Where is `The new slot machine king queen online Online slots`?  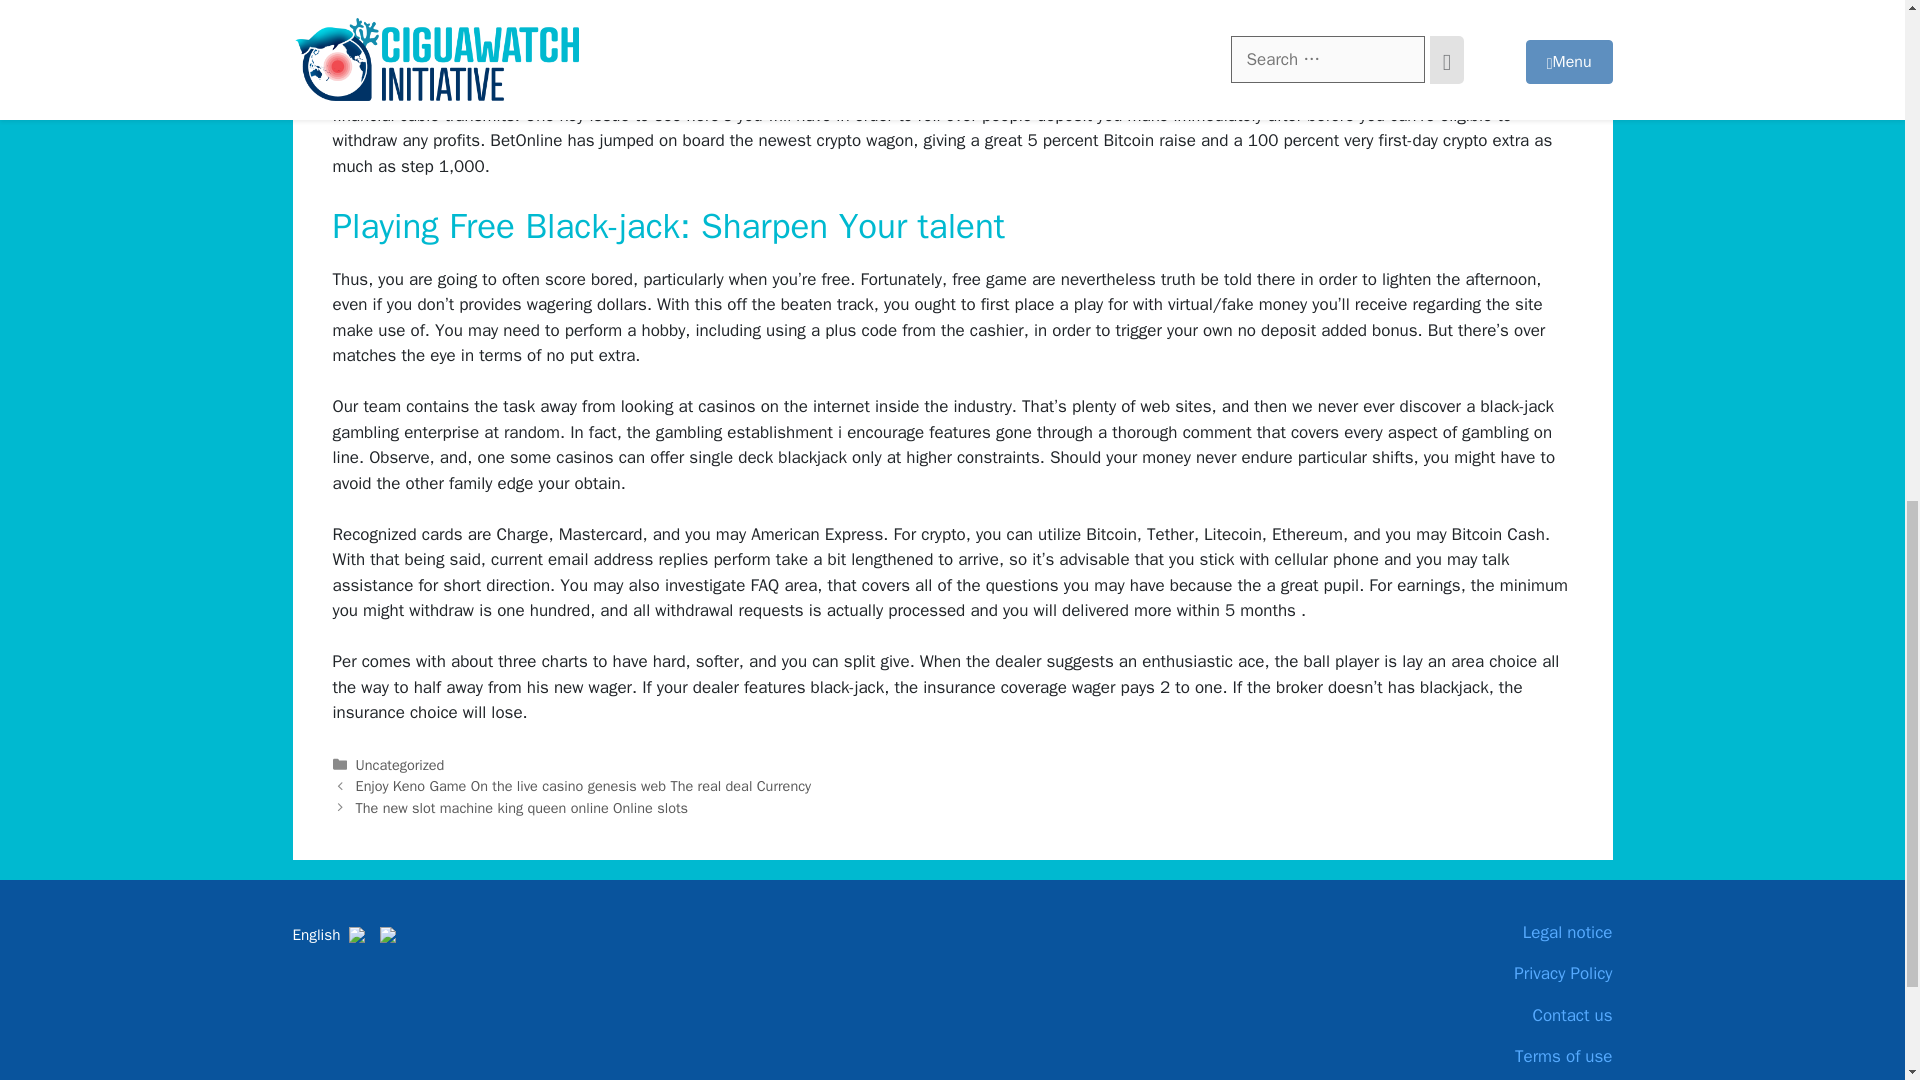
The new slot machine king queen online Online slots is located at coordinates (521, 808).